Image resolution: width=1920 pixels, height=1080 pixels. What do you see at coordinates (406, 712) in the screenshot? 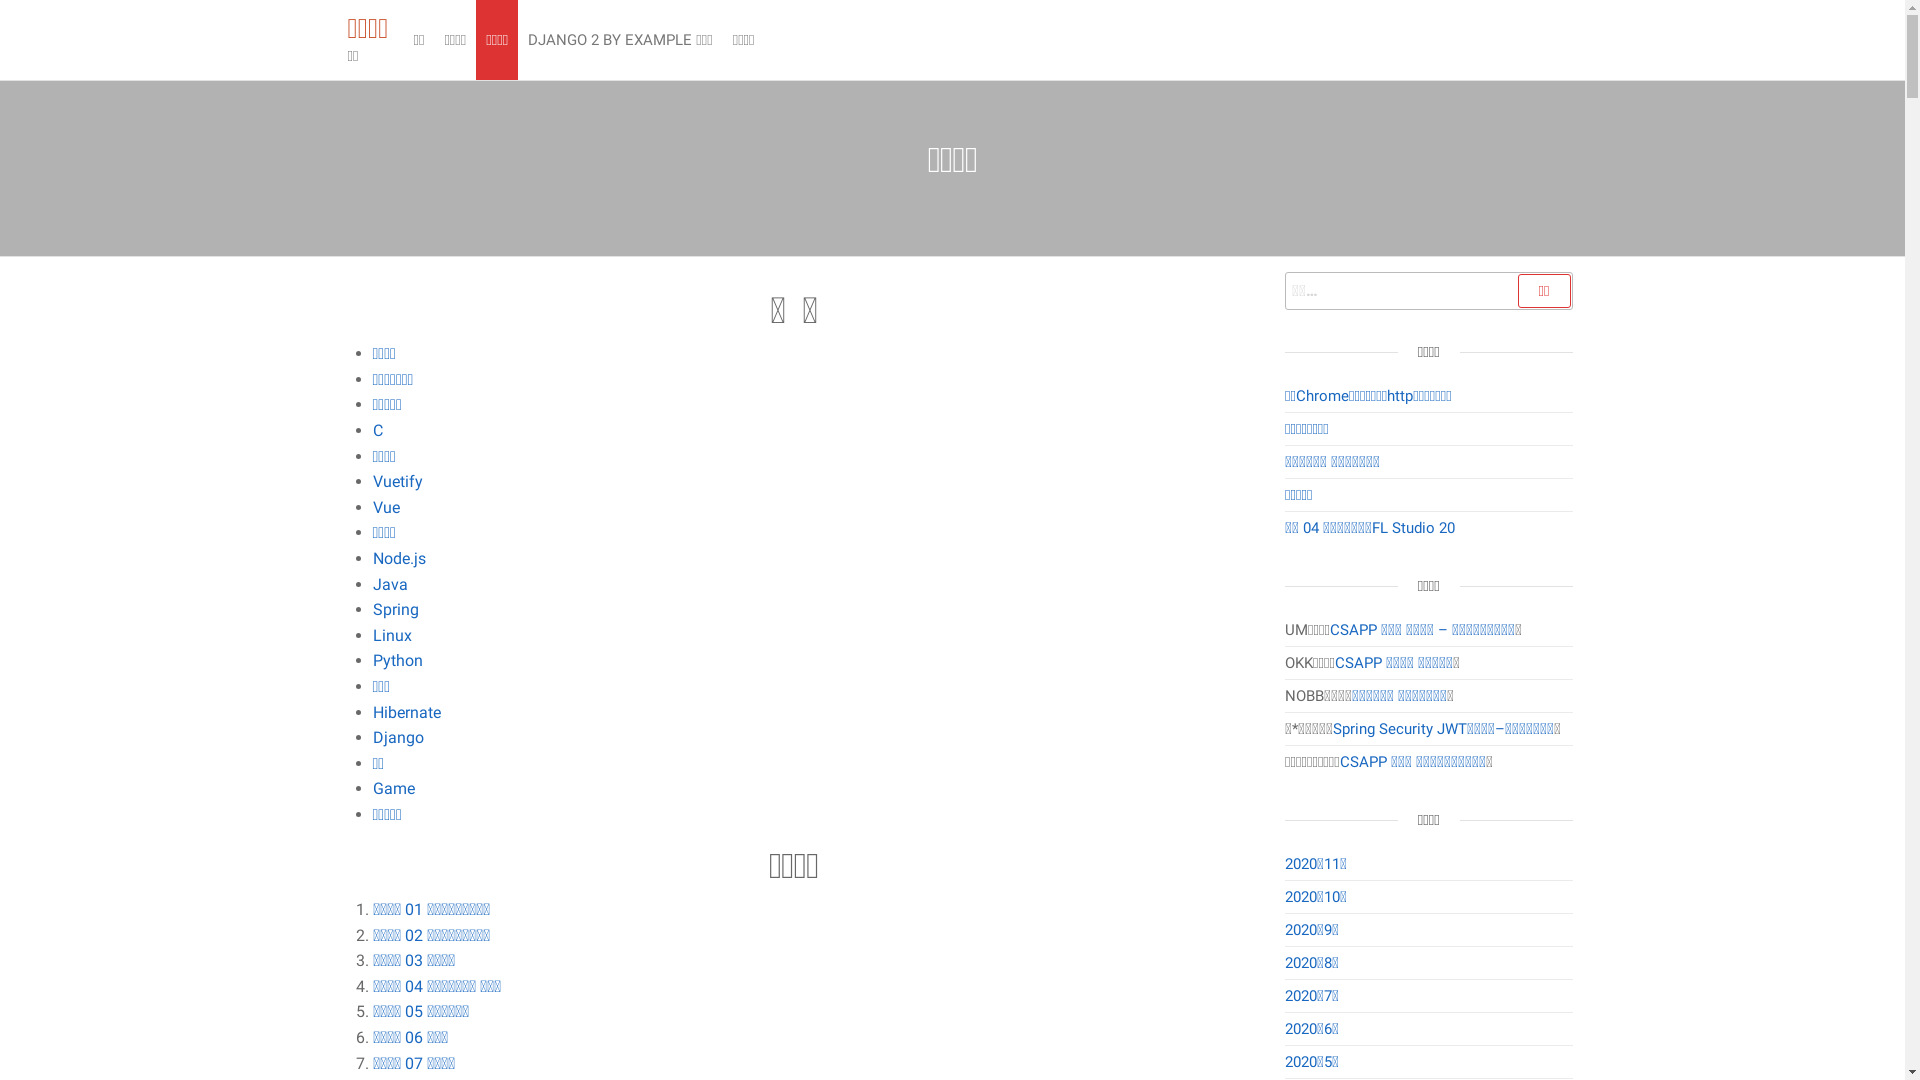
I see `Hibernate` at bounding box center [406, 712].